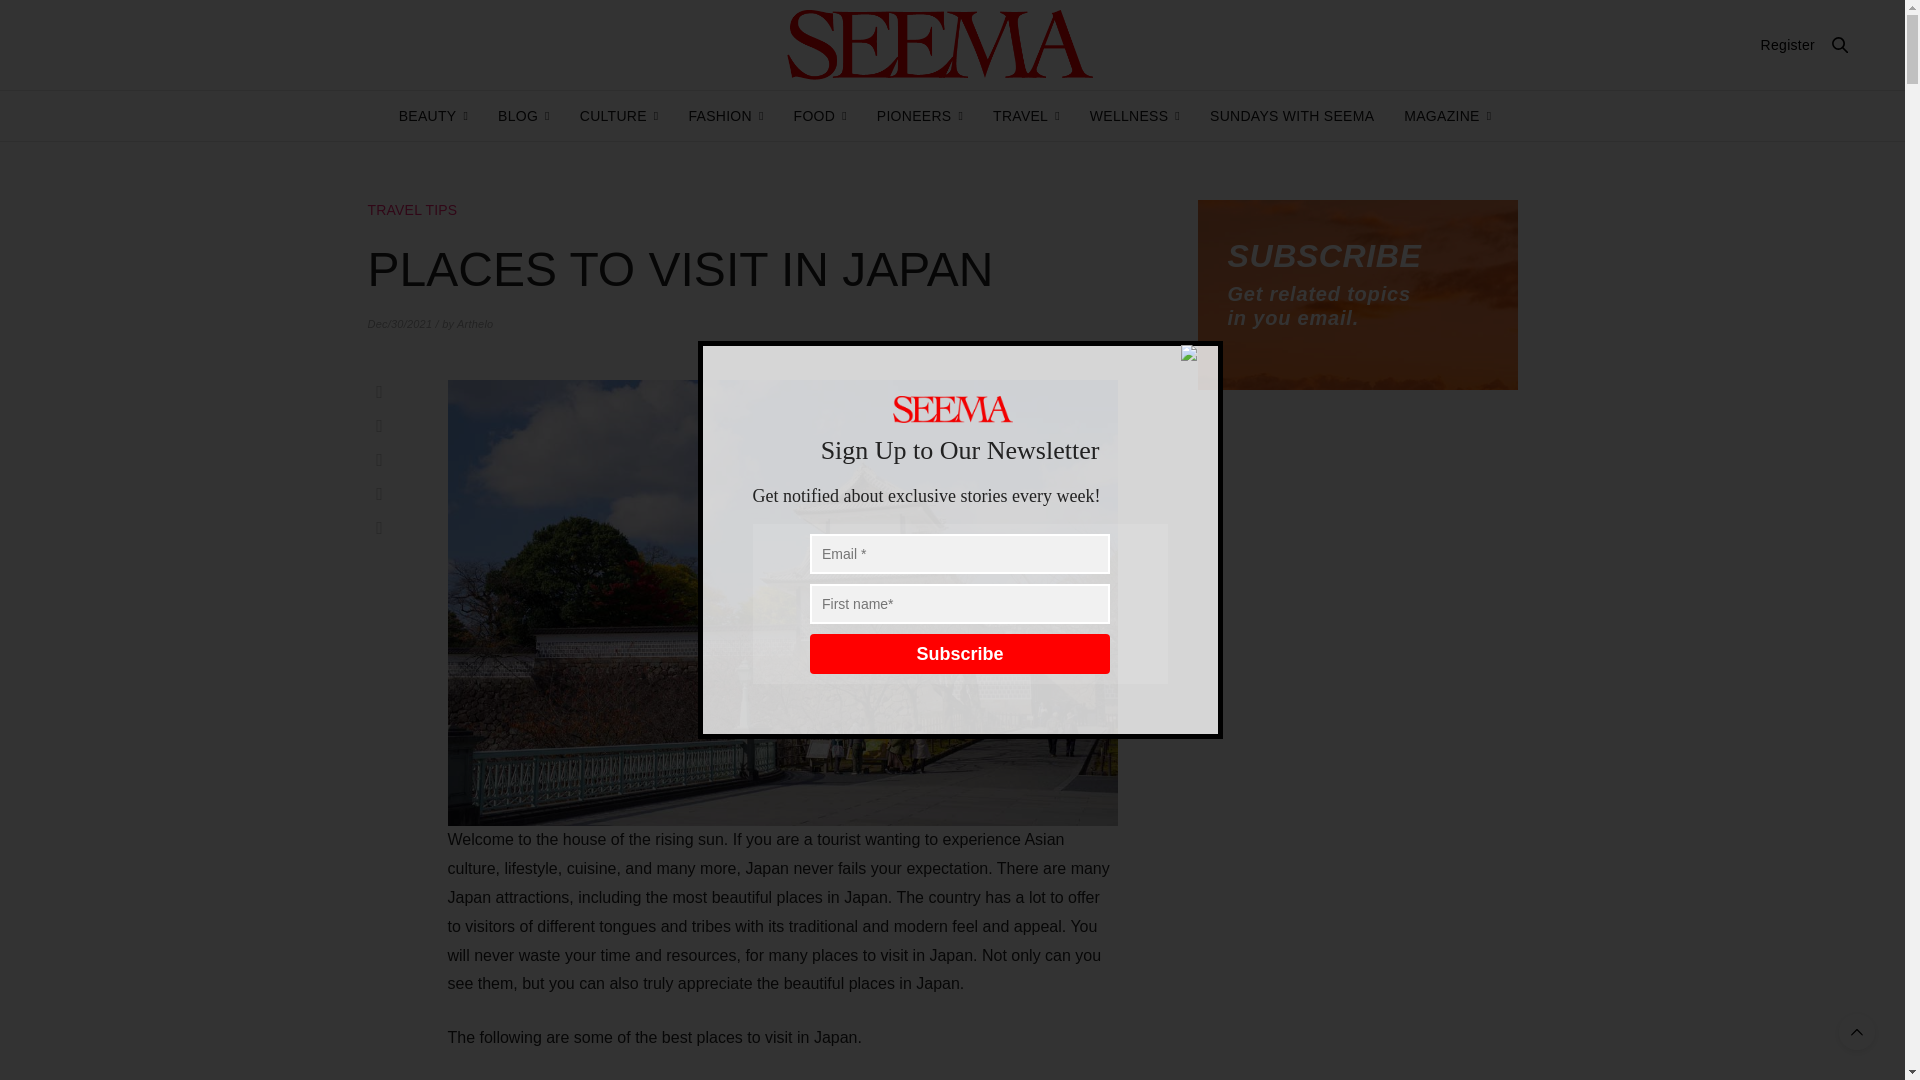 The width and height of the screenshot is (1920, 1080). What do you see at coordinates (1447, 116) in the screenshot?
I see `MAGAZINE` at bounding box center [1447, 116].